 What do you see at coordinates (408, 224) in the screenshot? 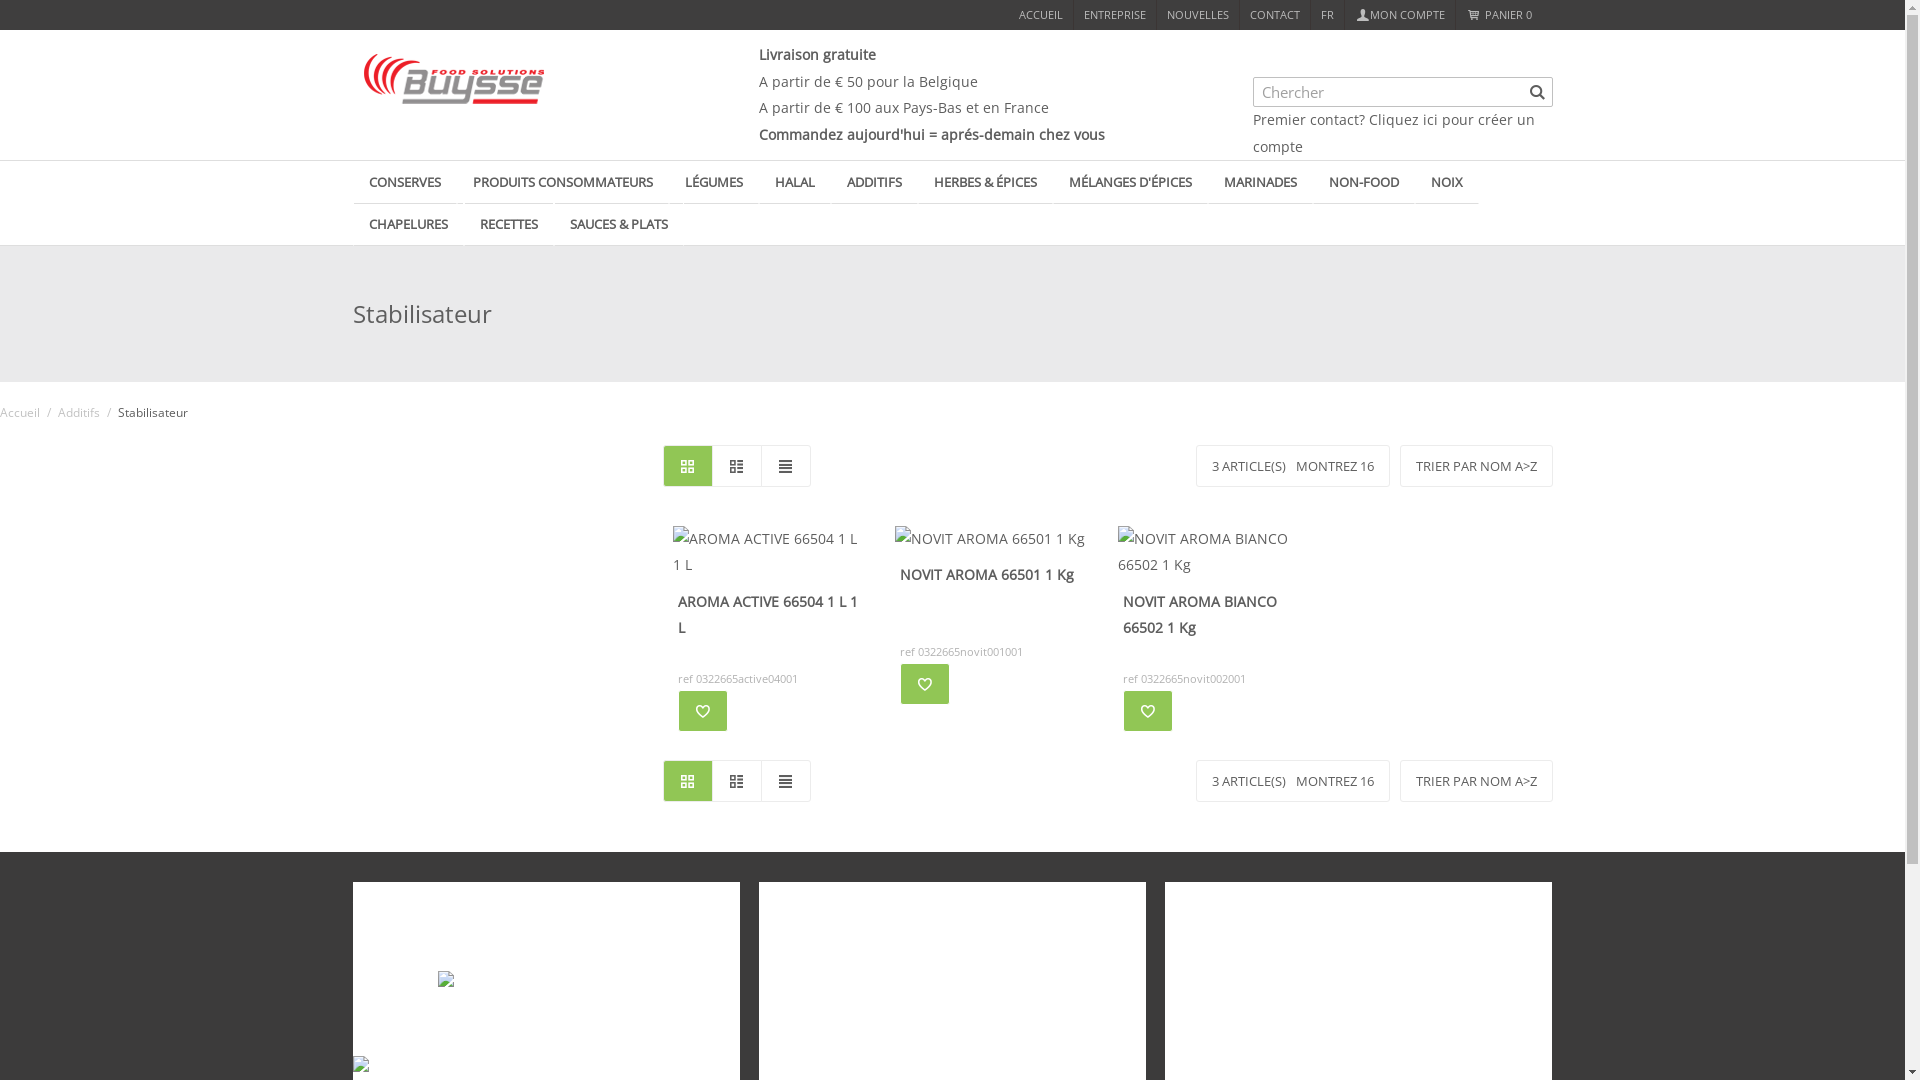
I see `CHAPELURES` at bounding box center [408, 224].